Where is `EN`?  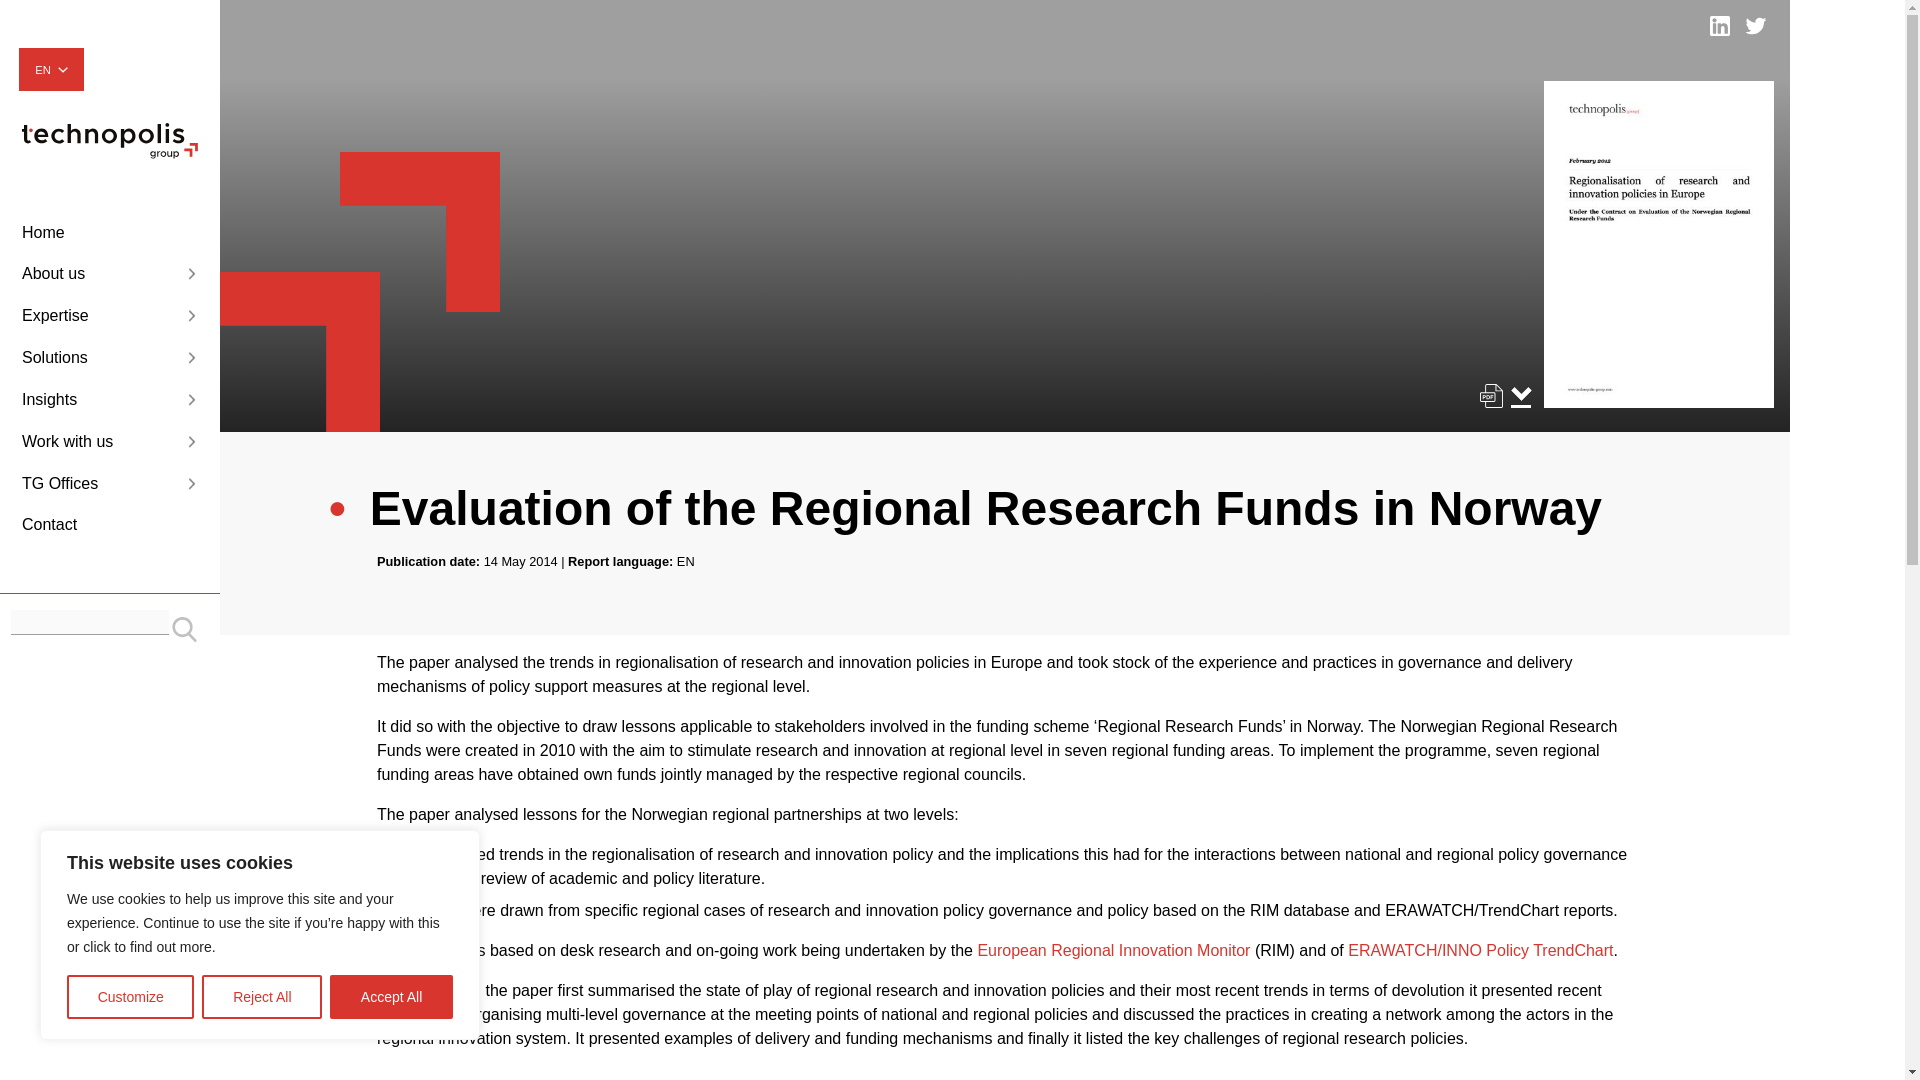
EN is located at coordinates (50, 70).